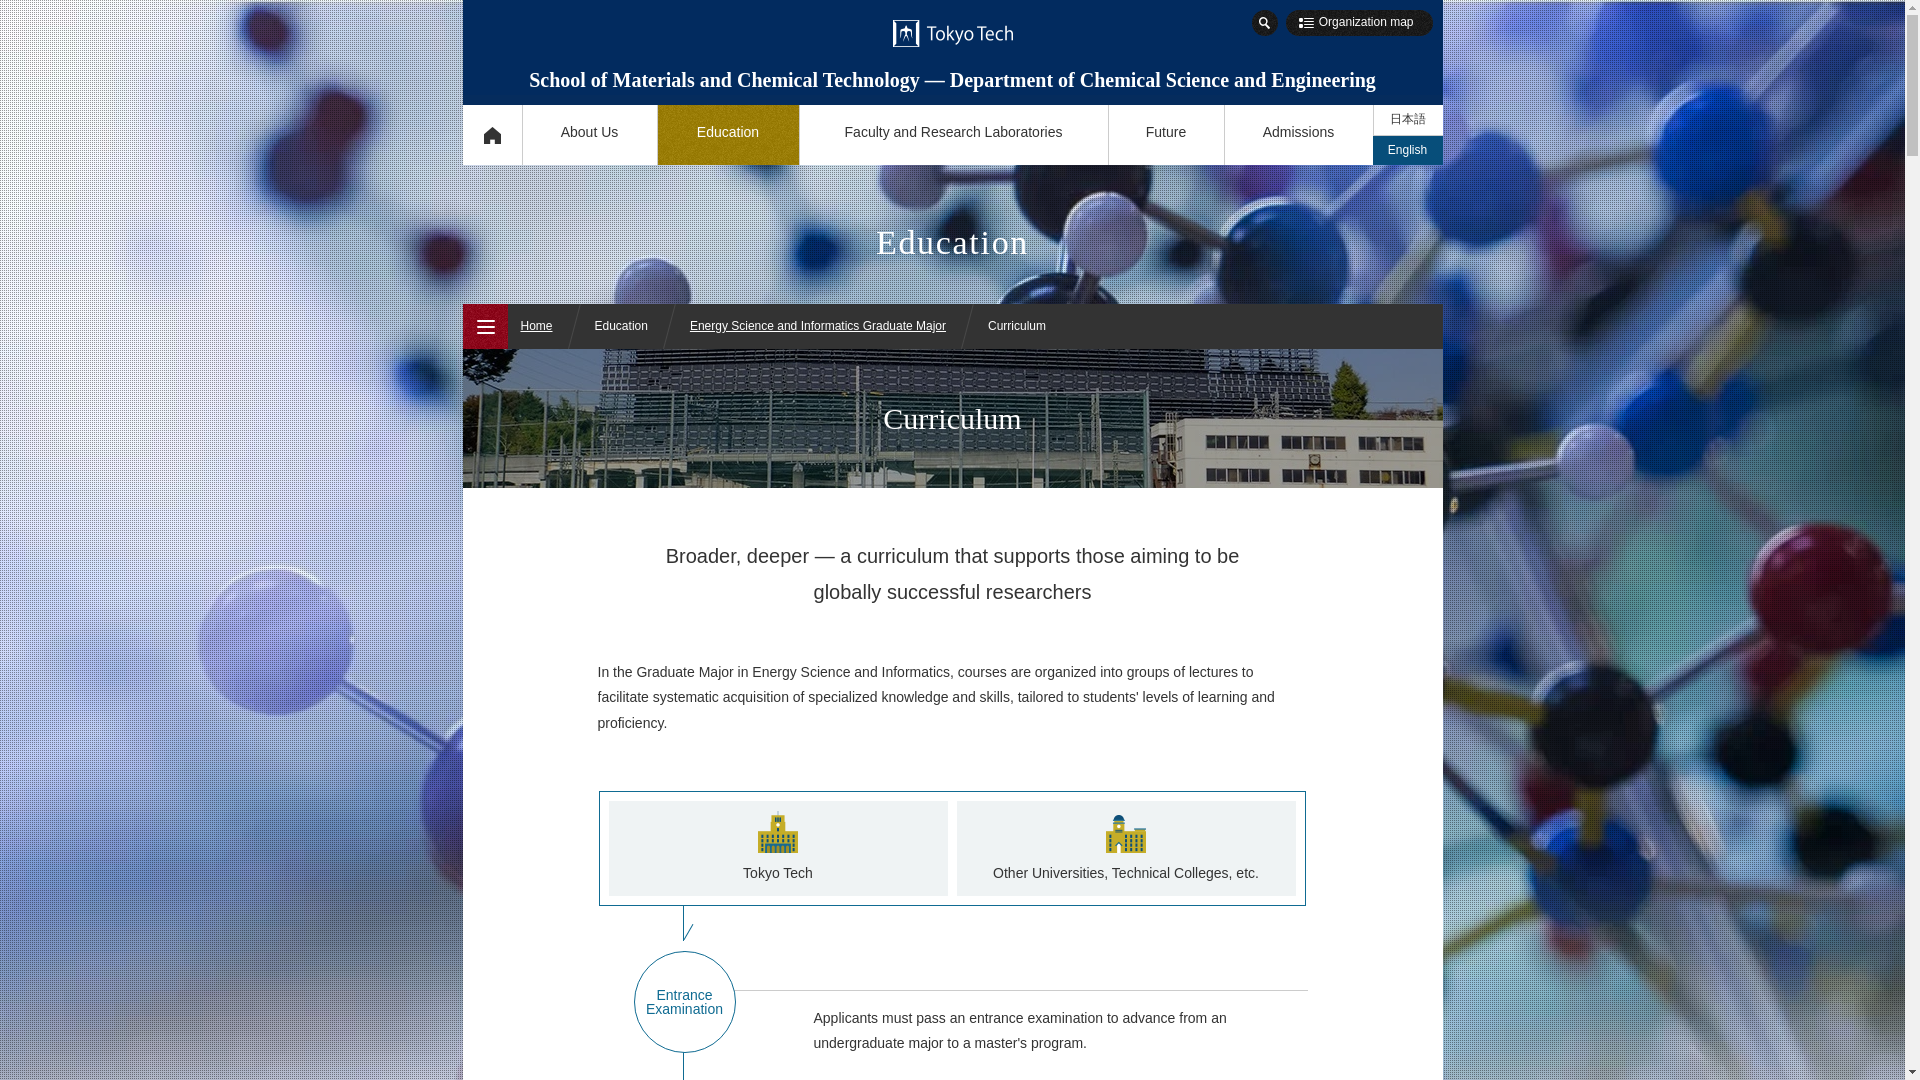 The width and height of the screenshot is (1920, 1080). Describe the element at coordinates (1166, 134) in the screenshot. I see `Future` at that location.